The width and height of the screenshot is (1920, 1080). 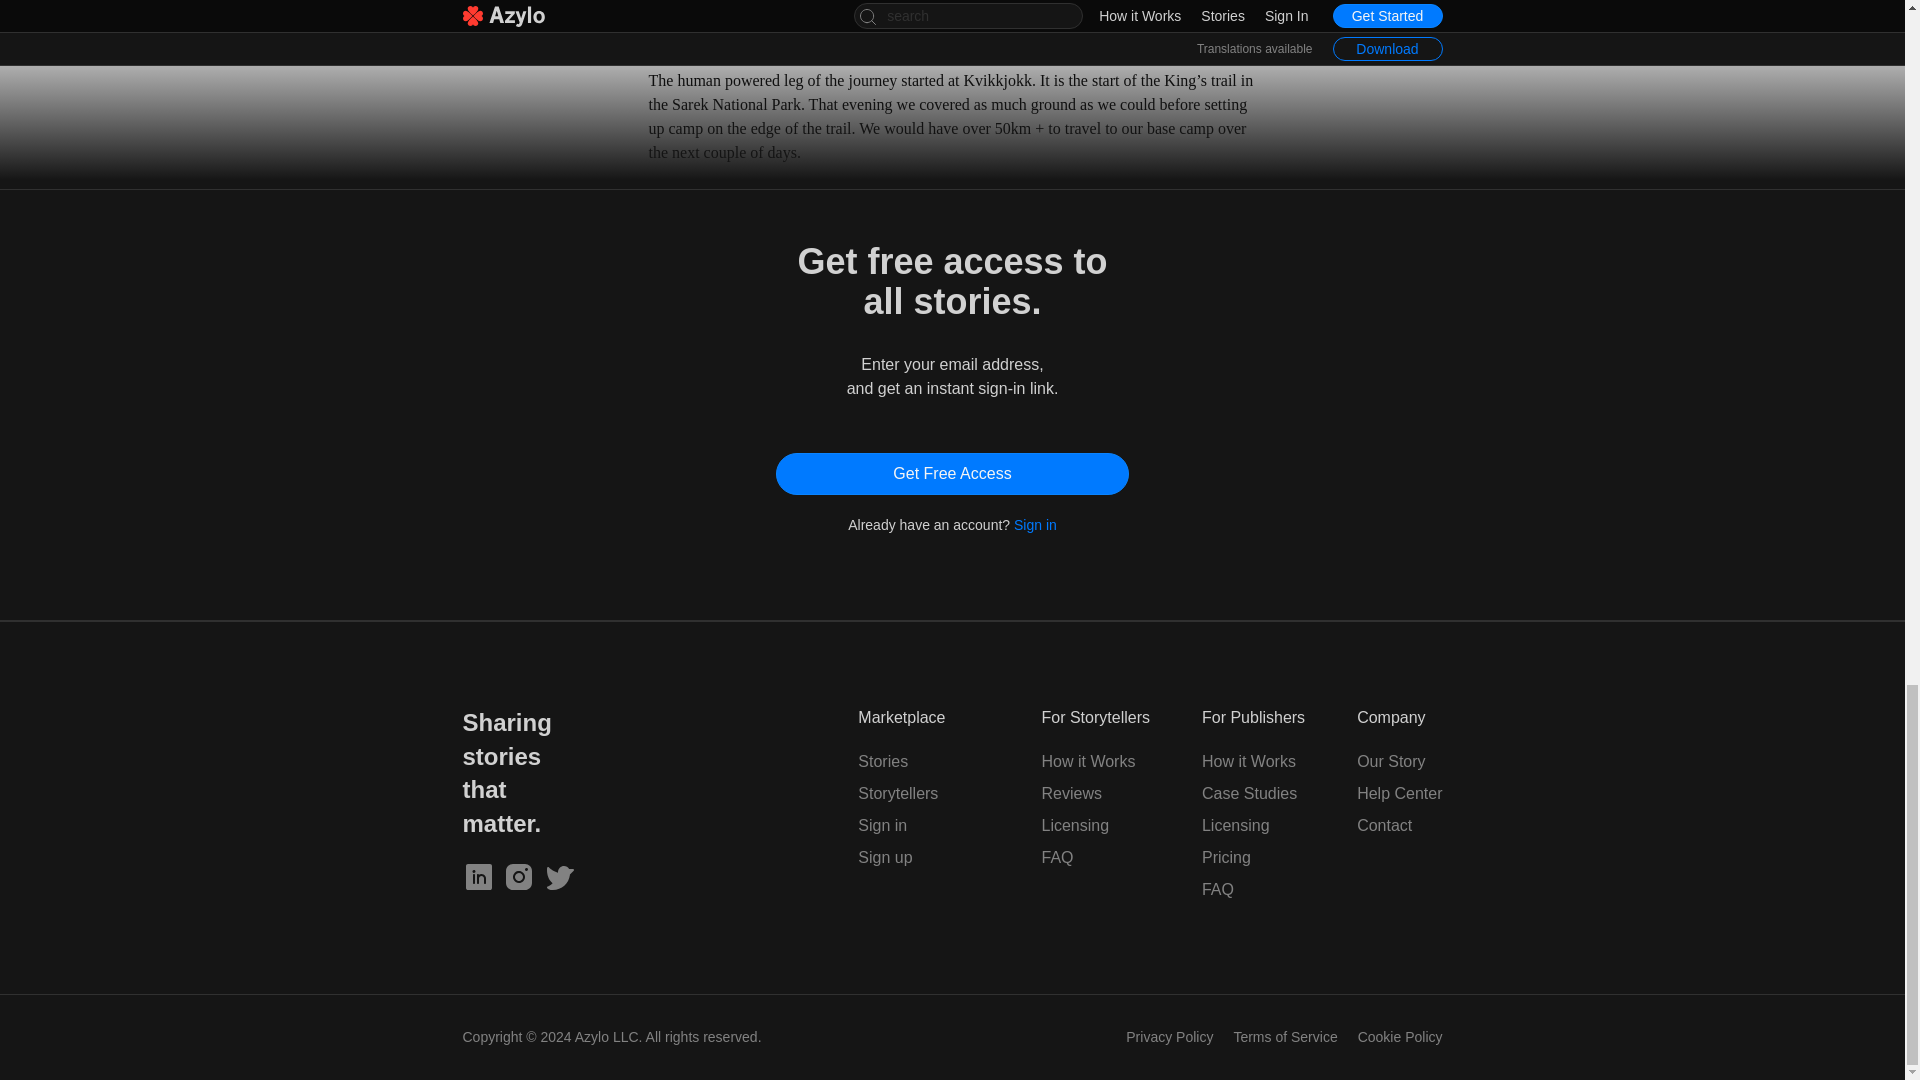 What do you see at coordinates (1390, 761) in the screenshot?
I see `Our Story` at bounding box center [1390, 761].